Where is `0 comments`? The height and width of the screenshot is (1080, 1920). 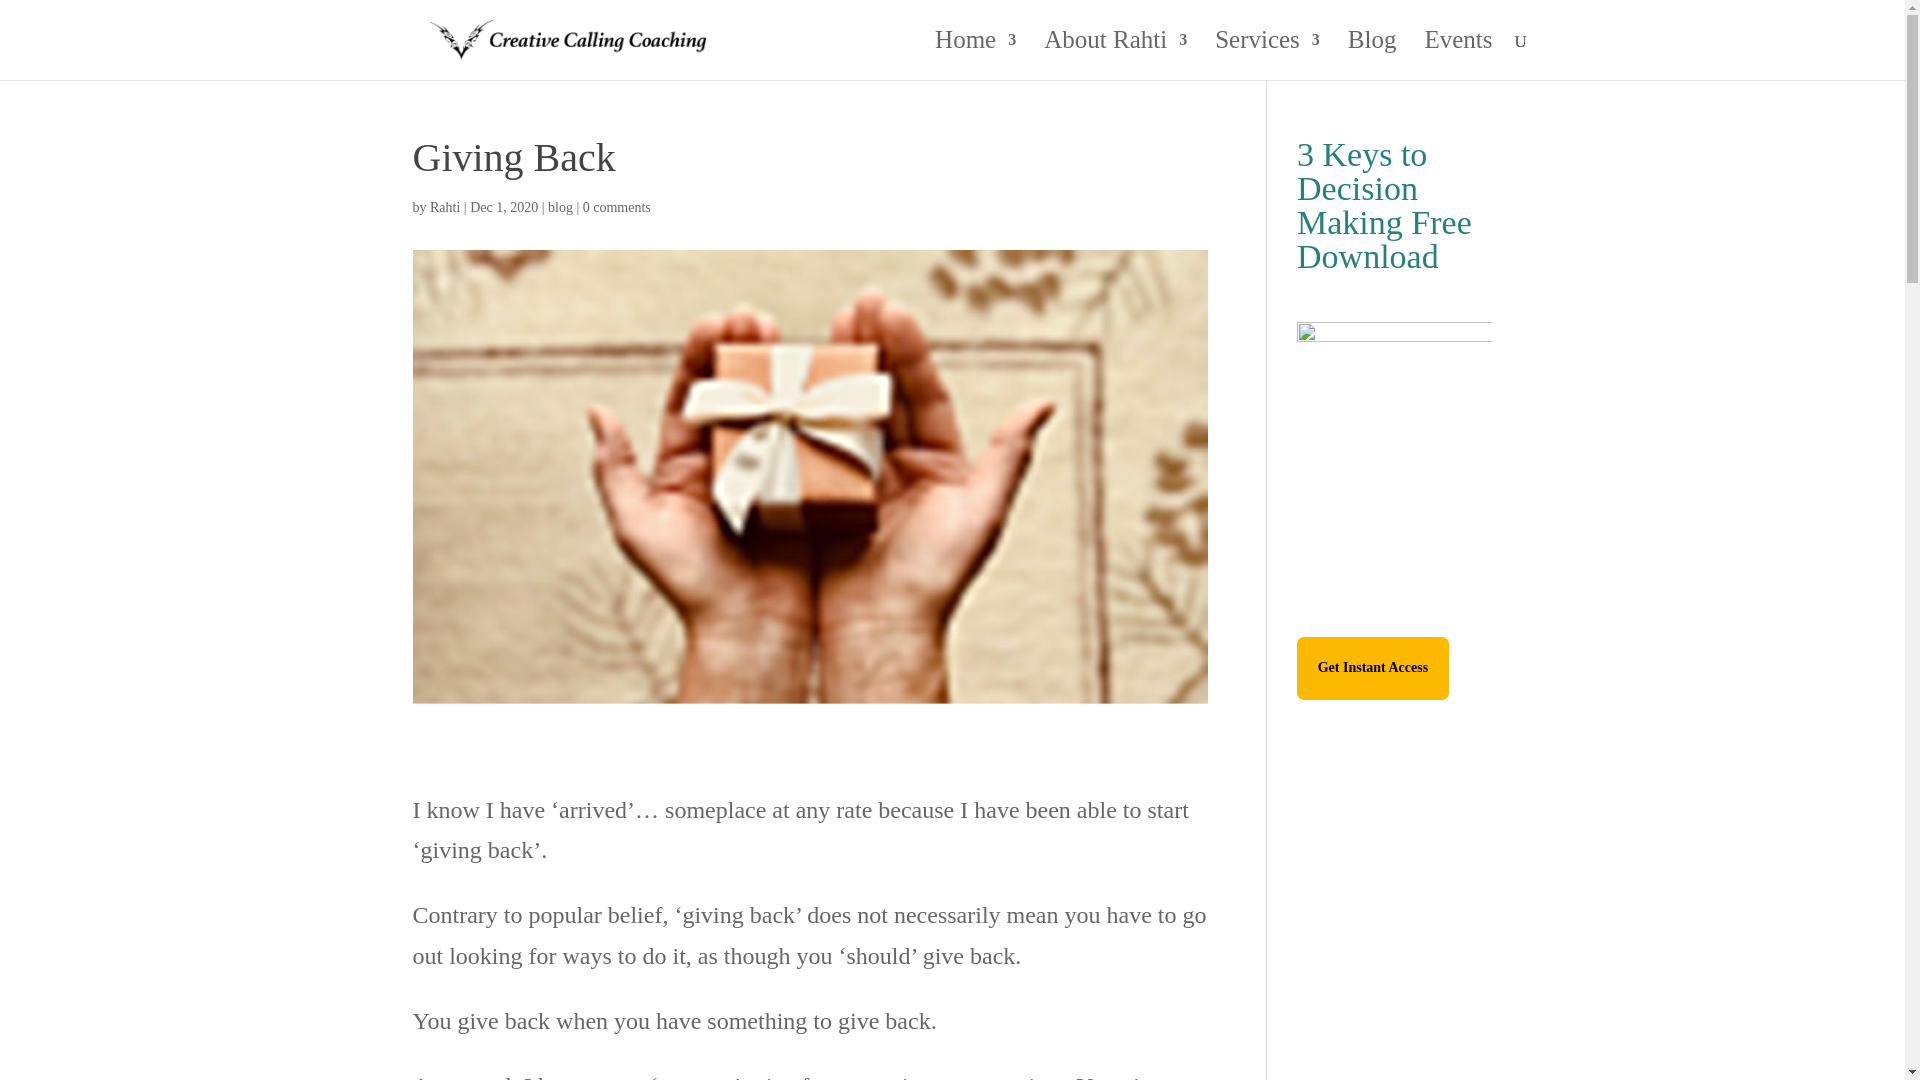
0 comments is located at coordinates (616, 206).